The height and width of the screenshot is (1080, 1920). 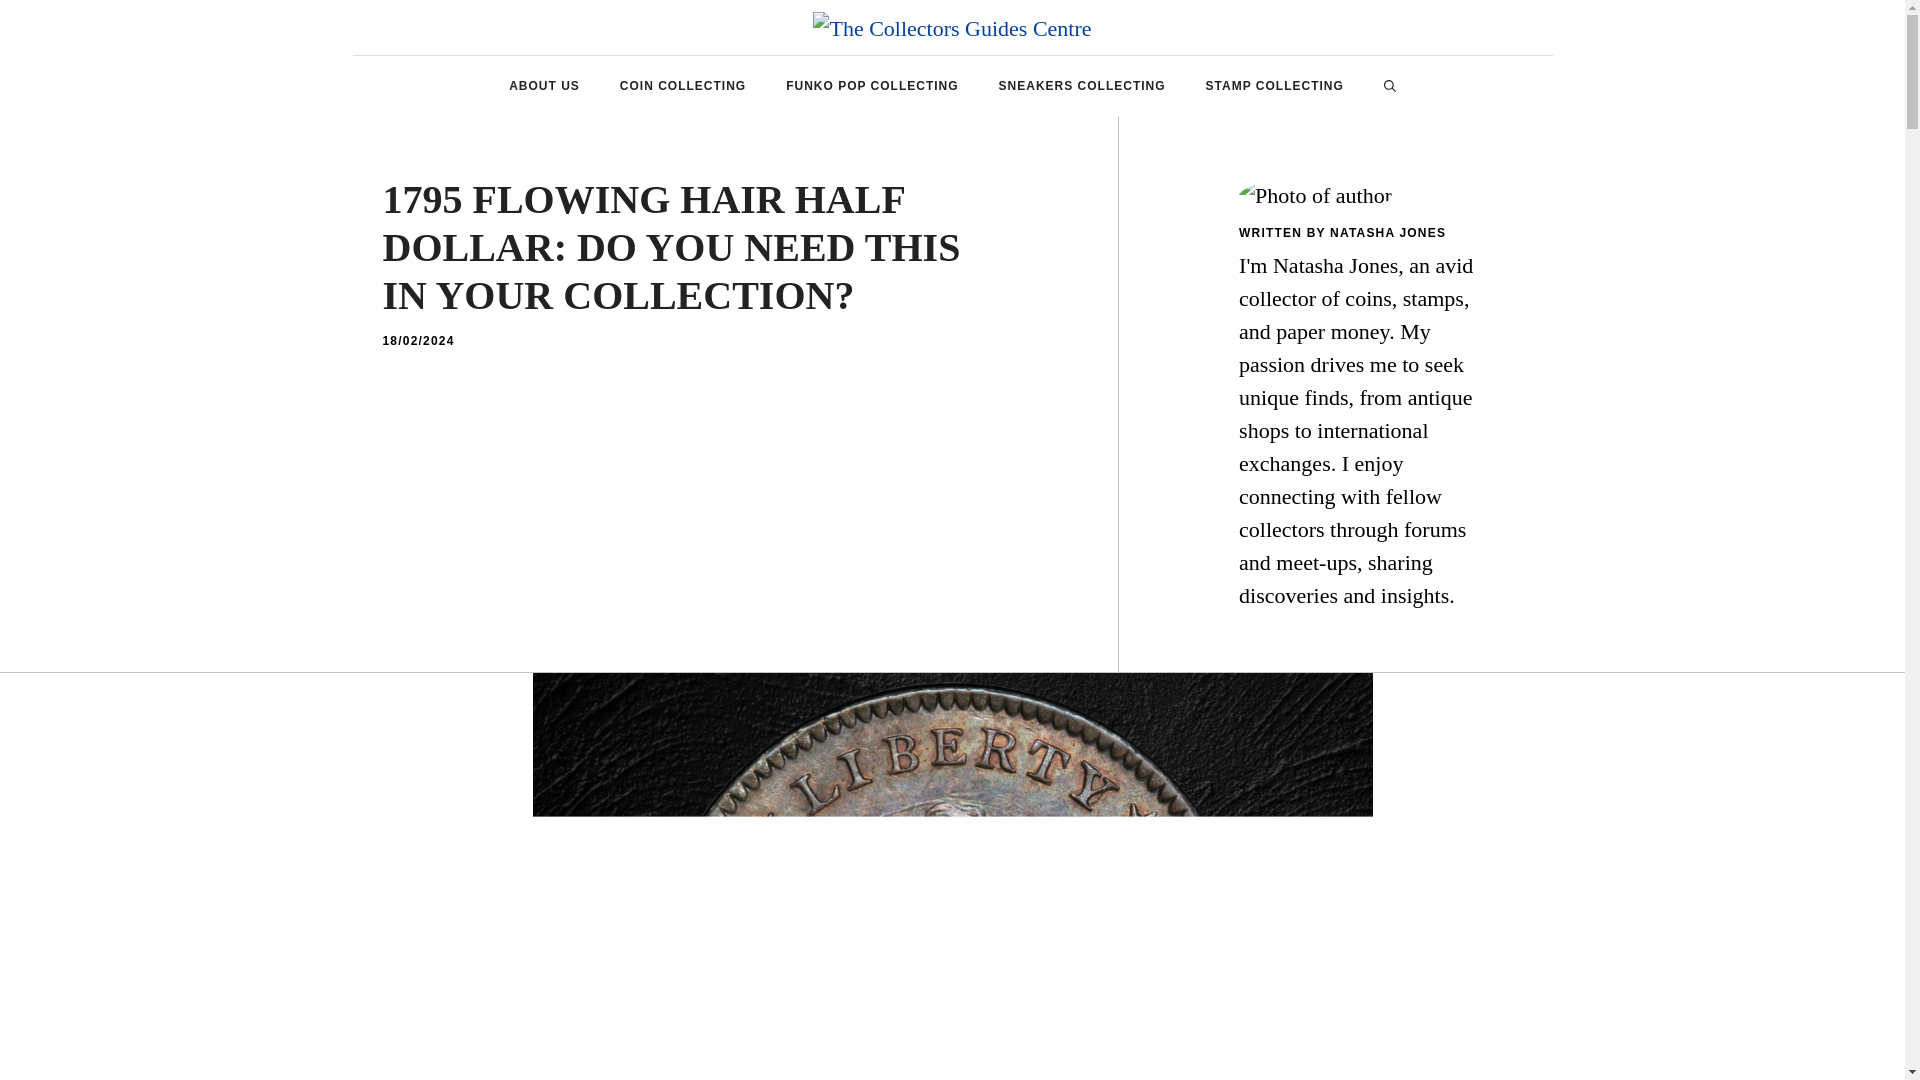 I want to click on SNEAKERS COLLECTING, so click(x=1082, y=86).